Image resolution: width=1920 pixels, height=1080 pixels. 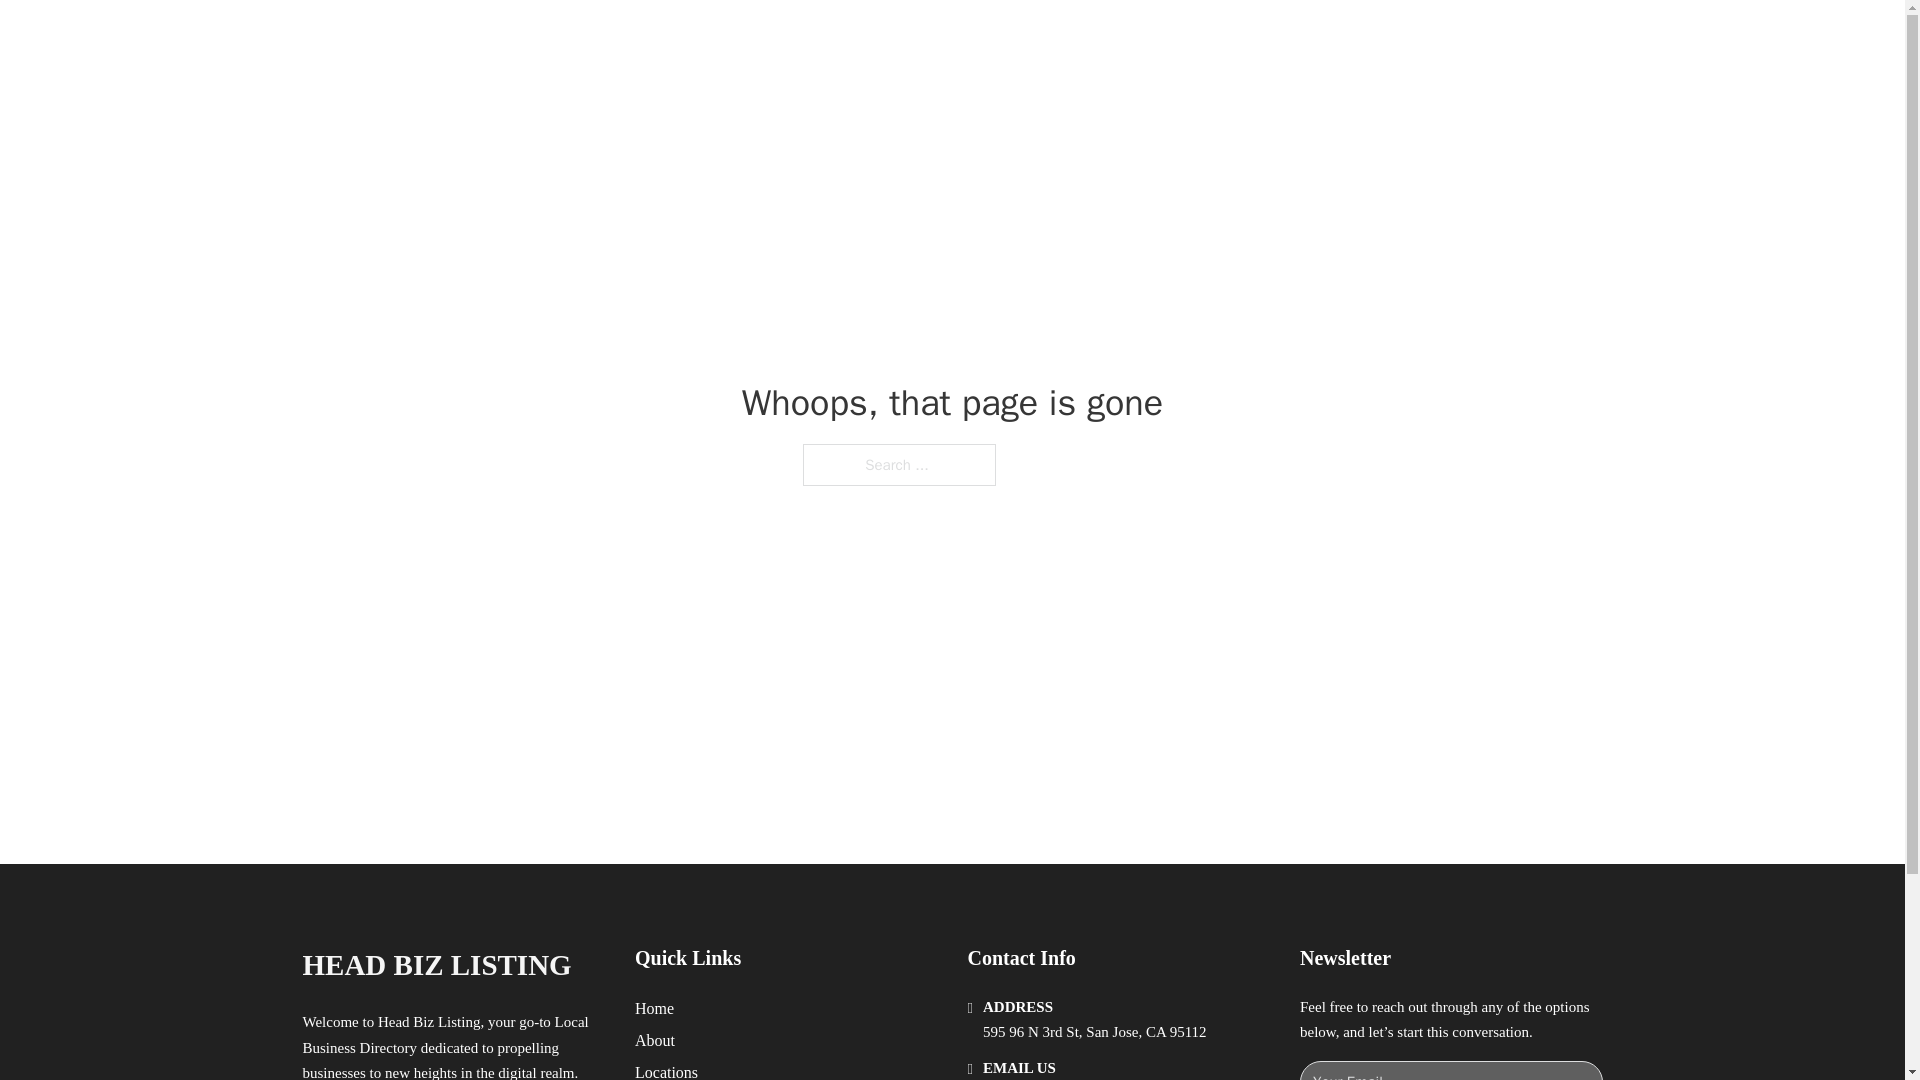 I want to click on About, so click(x=655, y=1040).